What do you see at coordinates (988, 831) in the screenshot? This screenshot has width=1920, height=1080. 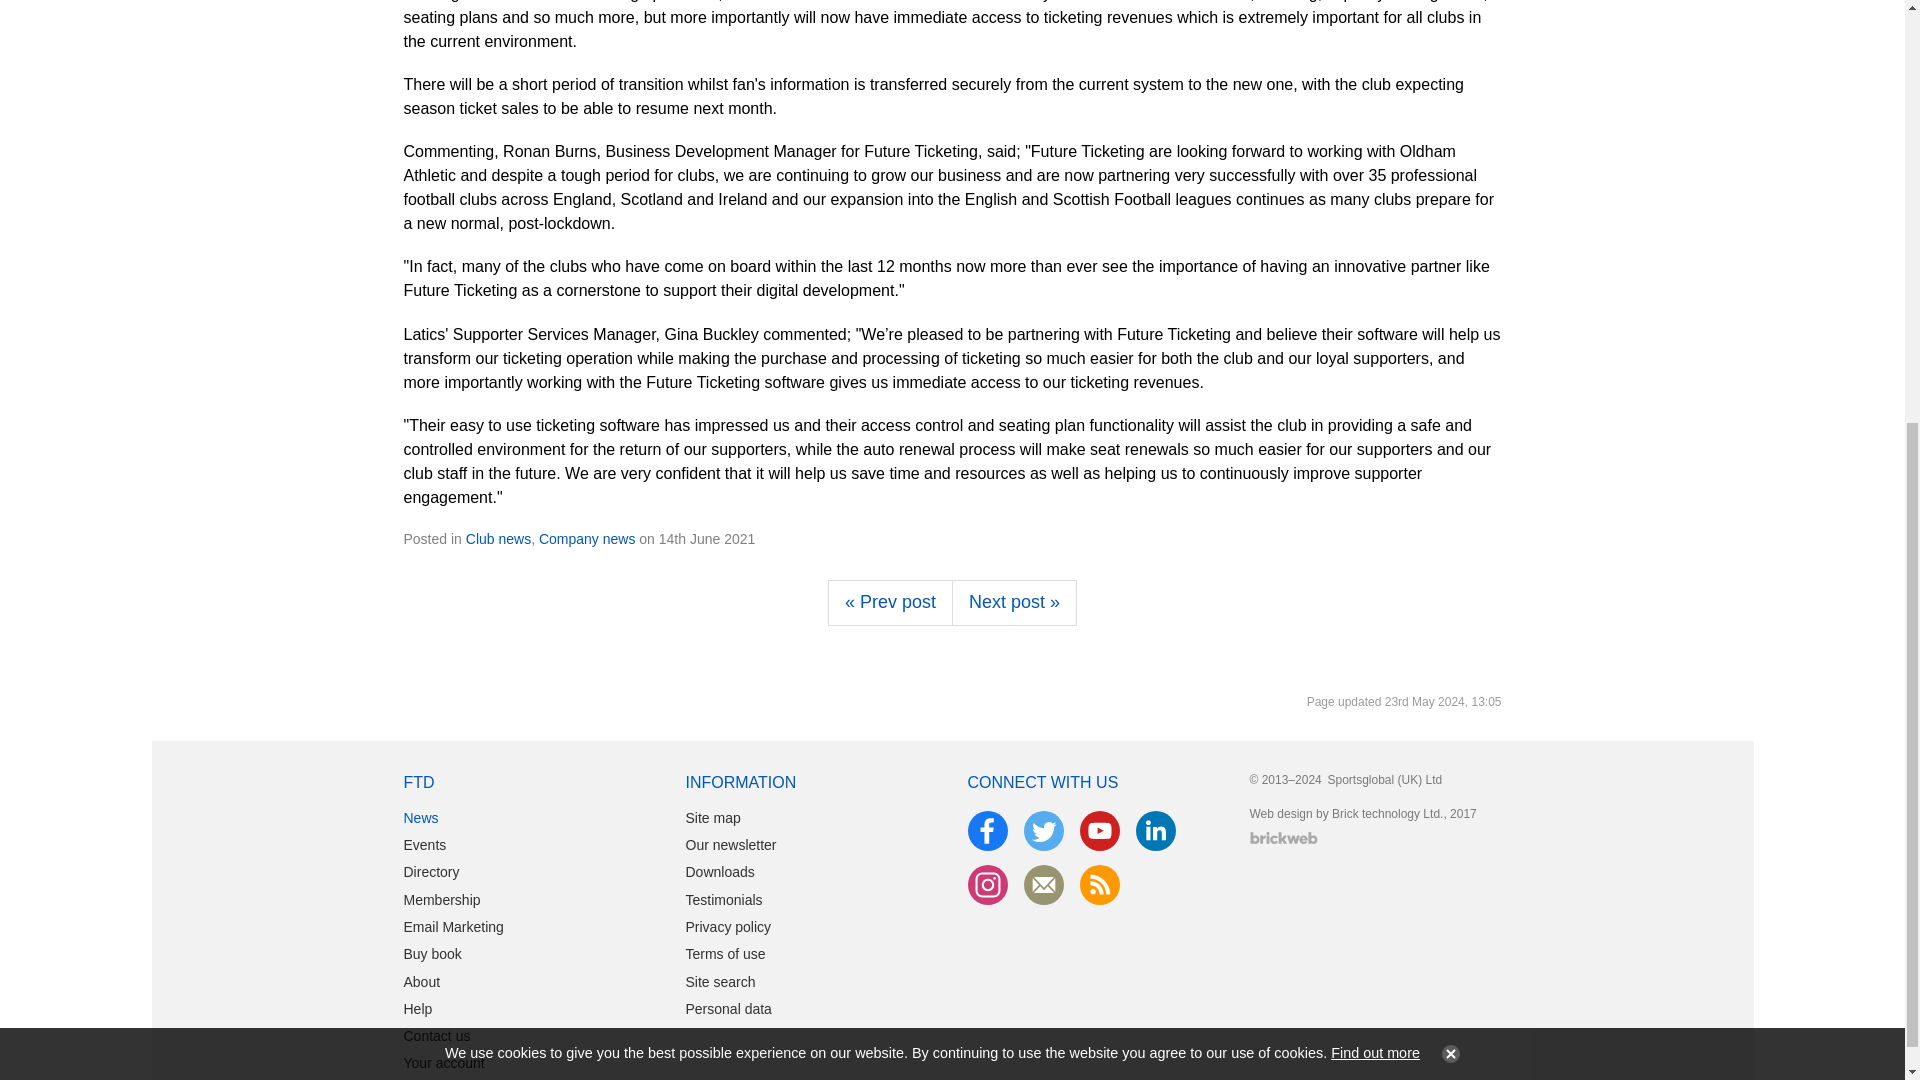 I see `Facebook` at bounding box center [988, 831].